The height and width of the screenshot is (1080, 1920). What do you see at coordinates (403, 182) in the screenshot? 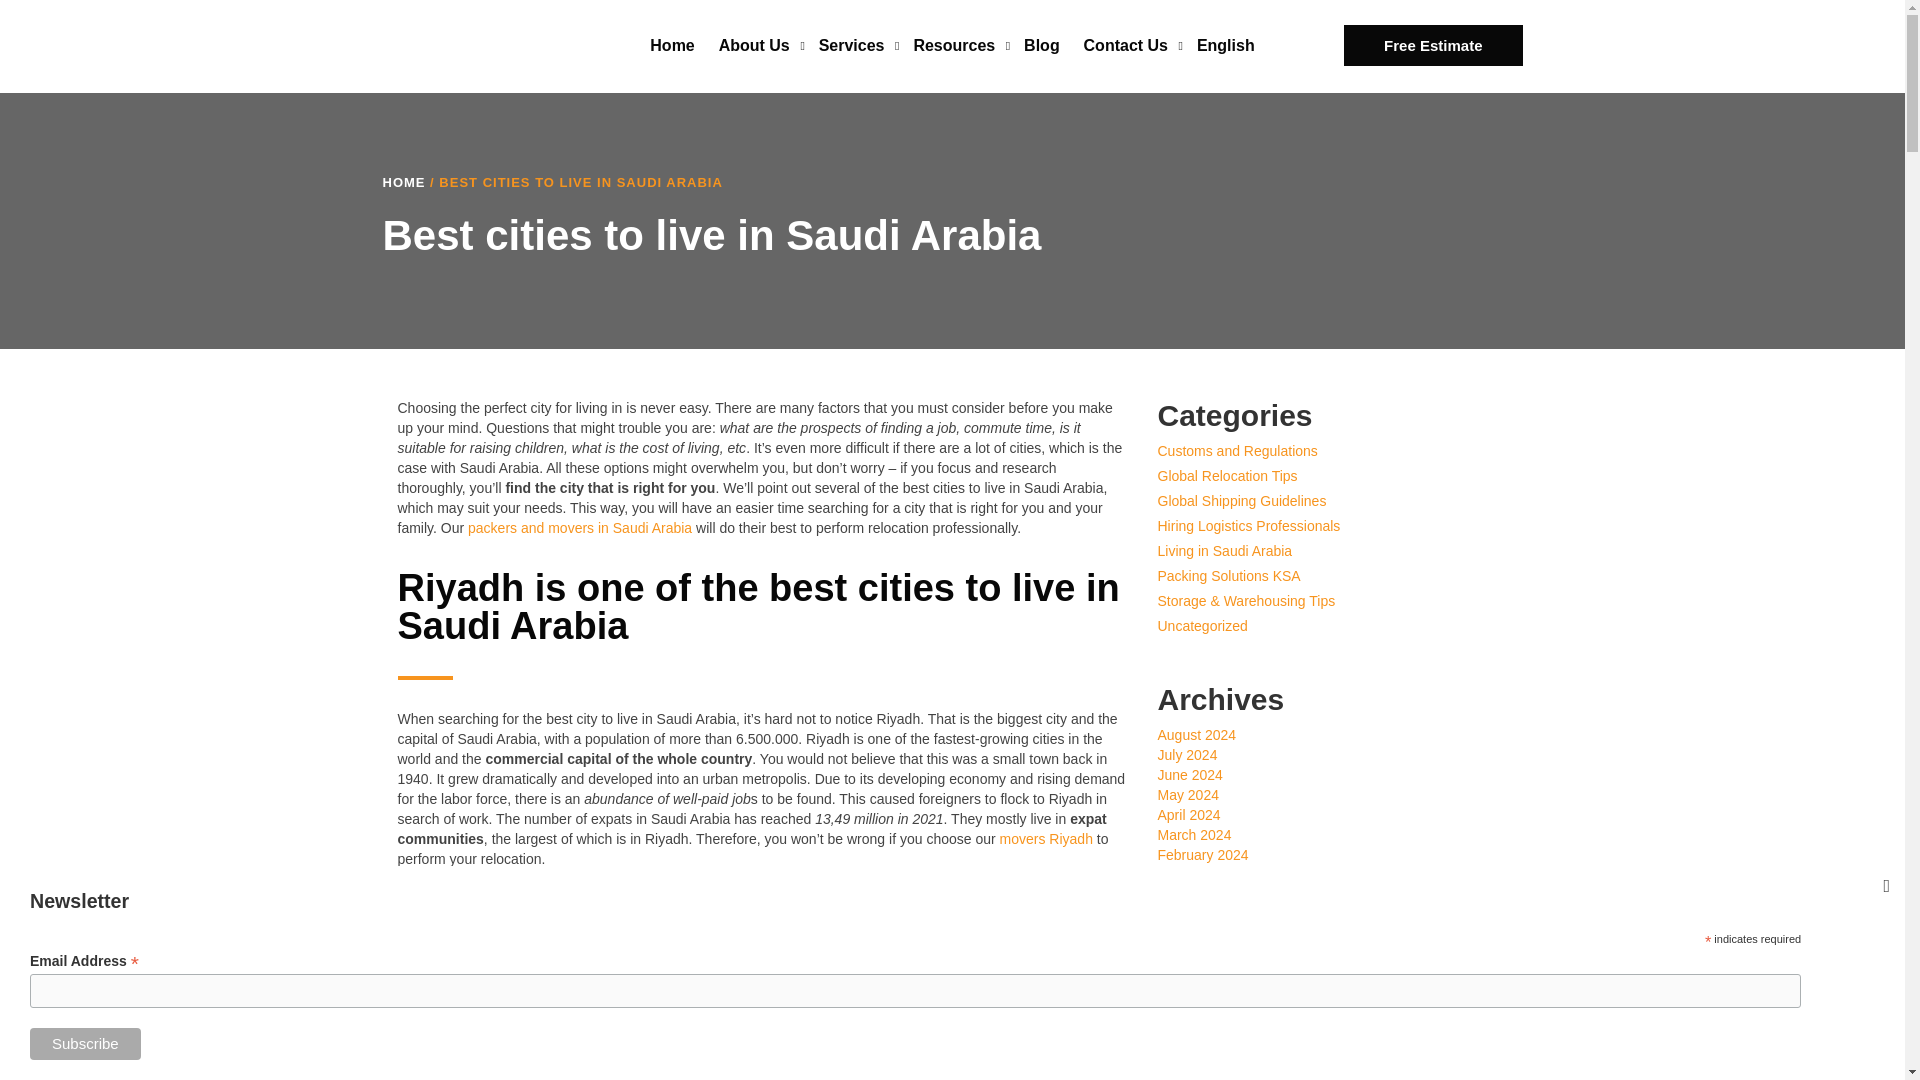
I see `HOME` at bounding box center [403, 182].